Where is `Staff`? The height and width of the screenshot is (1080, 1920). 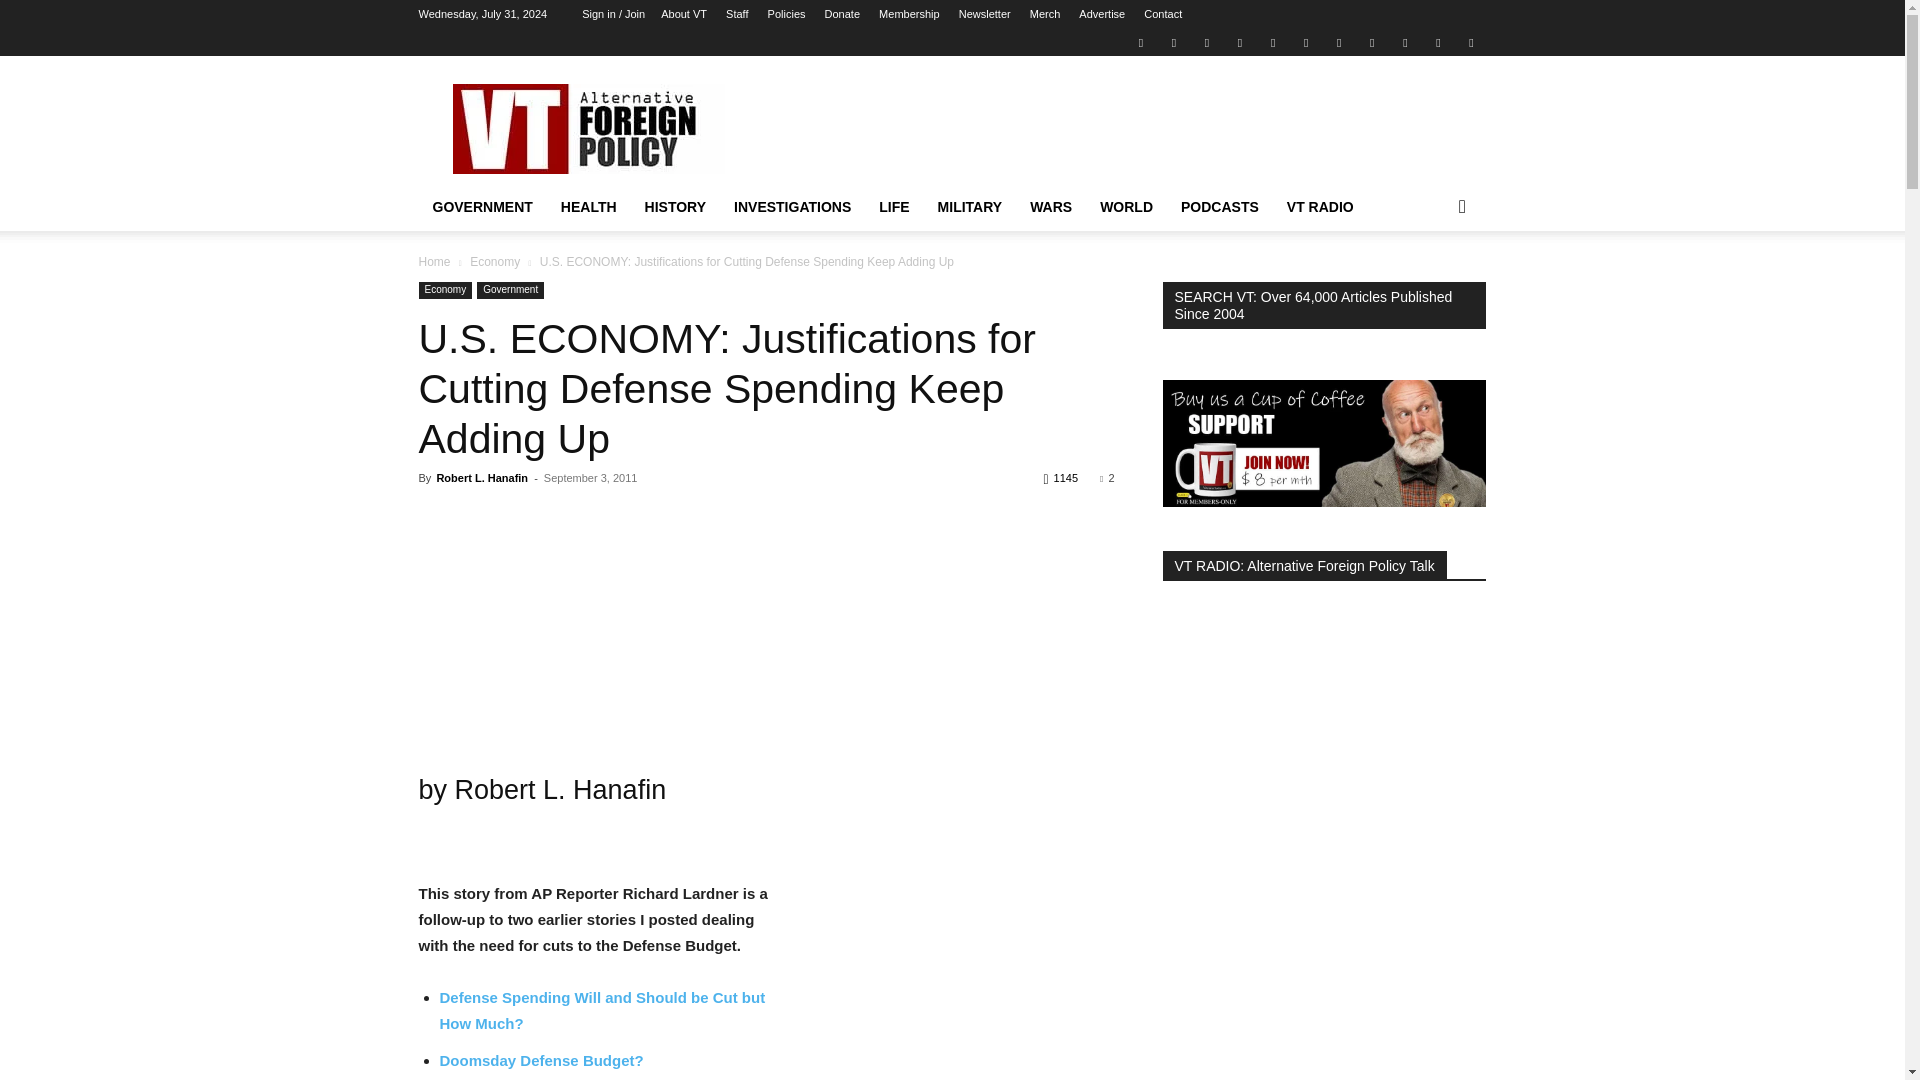
Staff is located at coordinates (736, 14).